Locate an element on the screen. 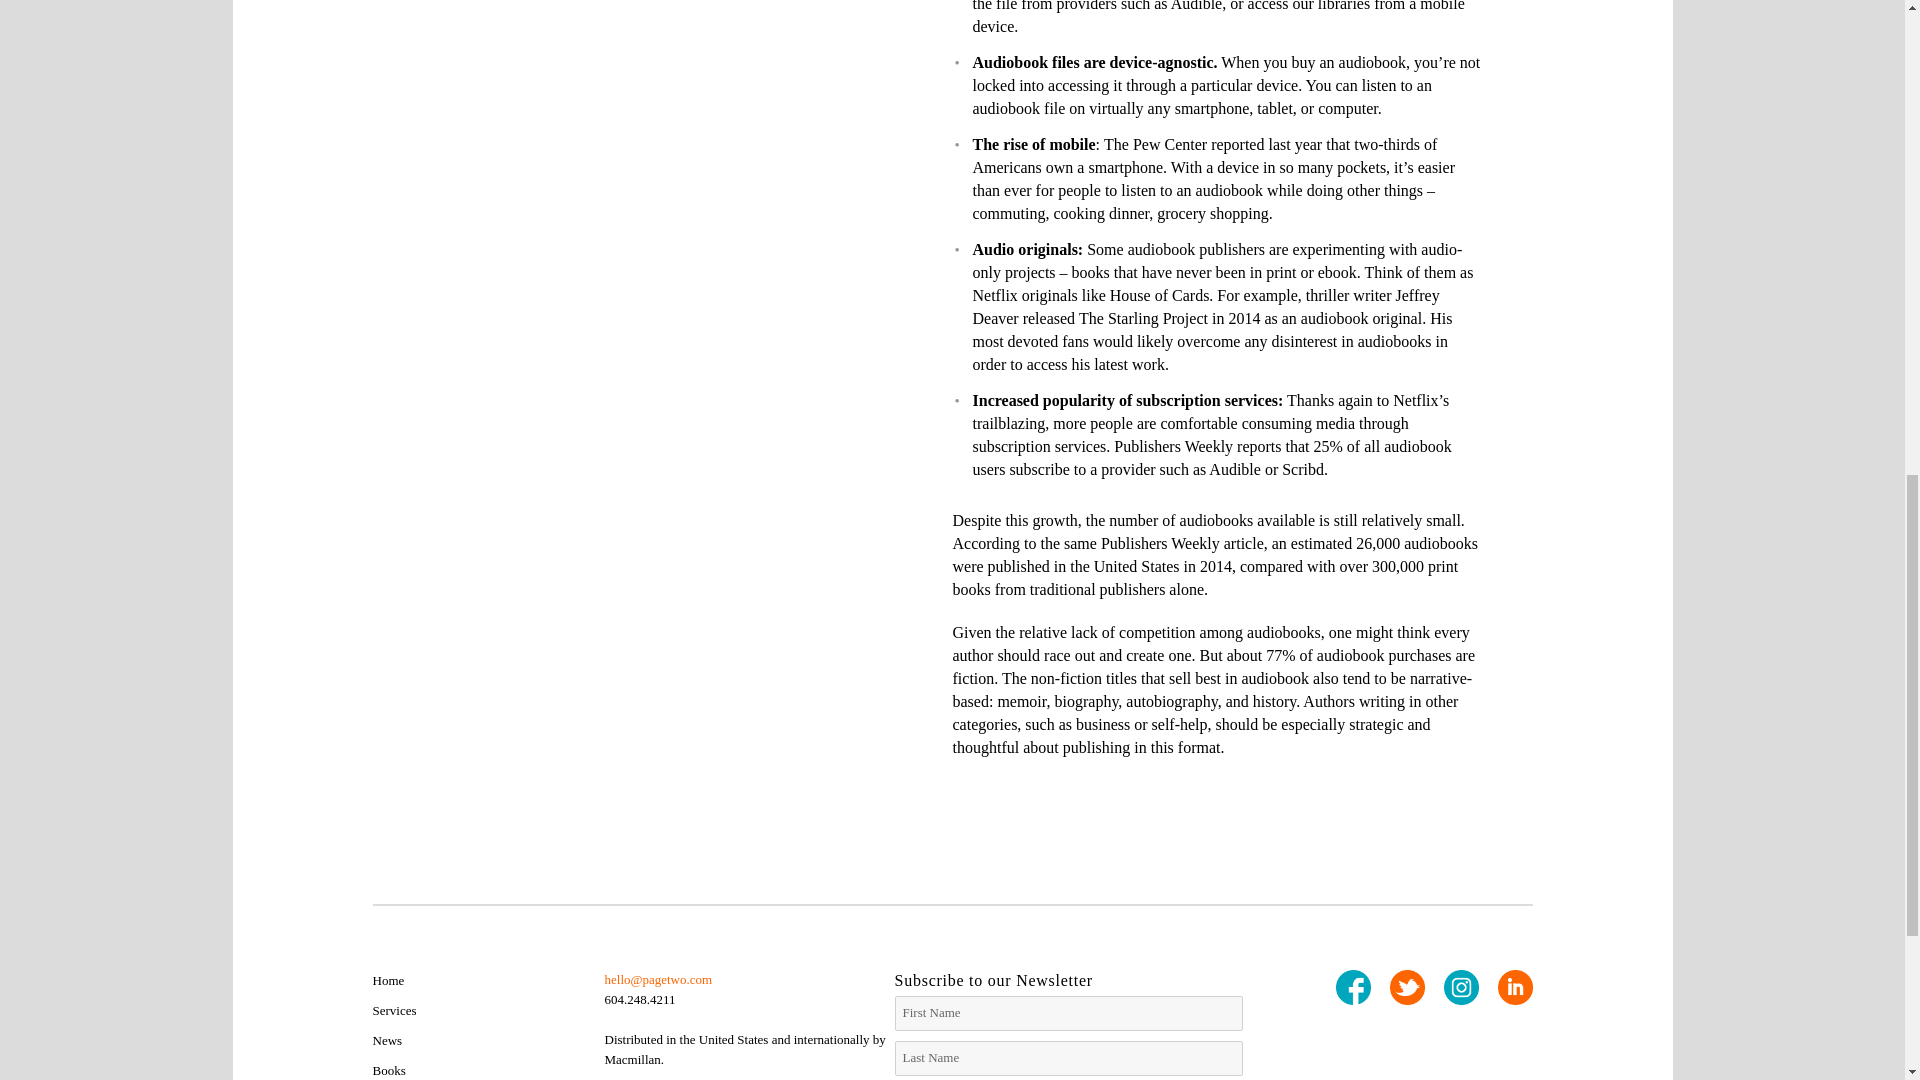 The image size is (1920, 1080). The Starling Project is located at coordinates (1143, 318).